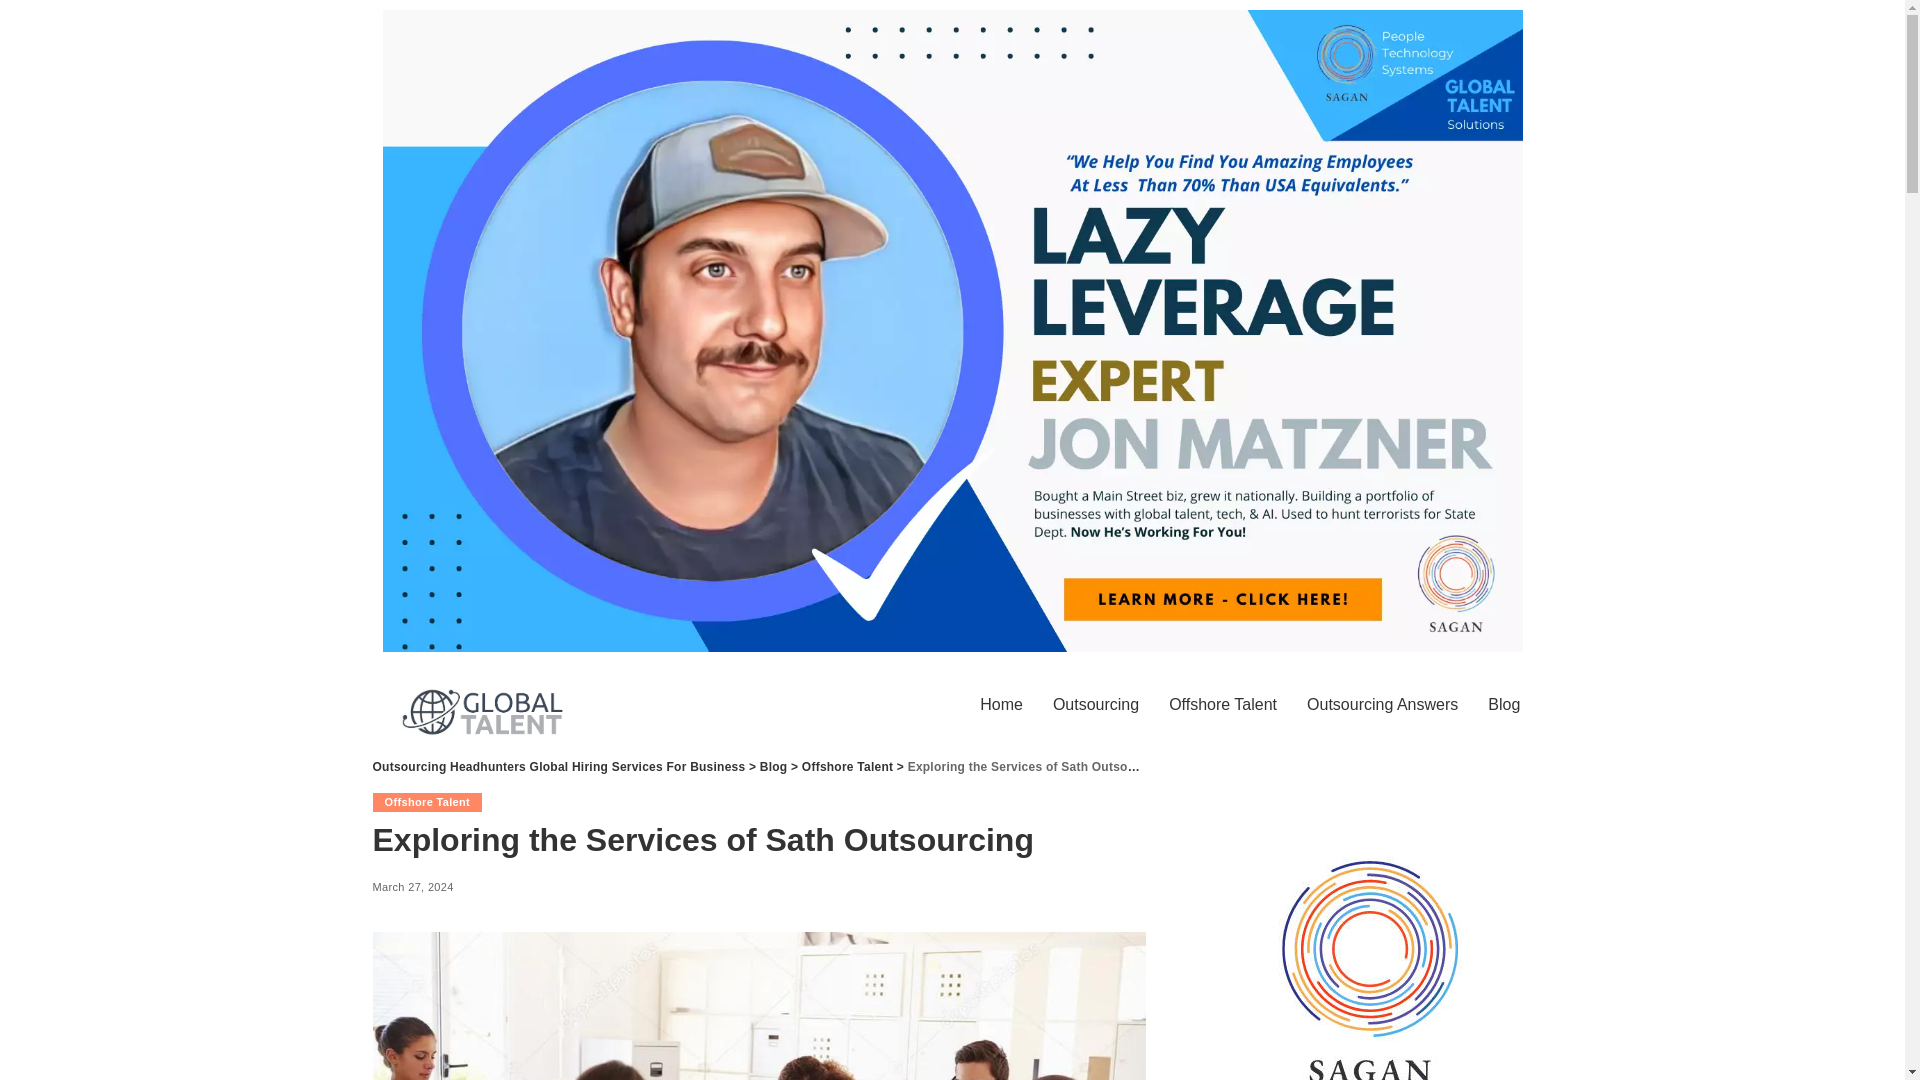 The width and height of the screenshot is (1920, 1080). I want to click on Offshore Talent, so click(847, 767).